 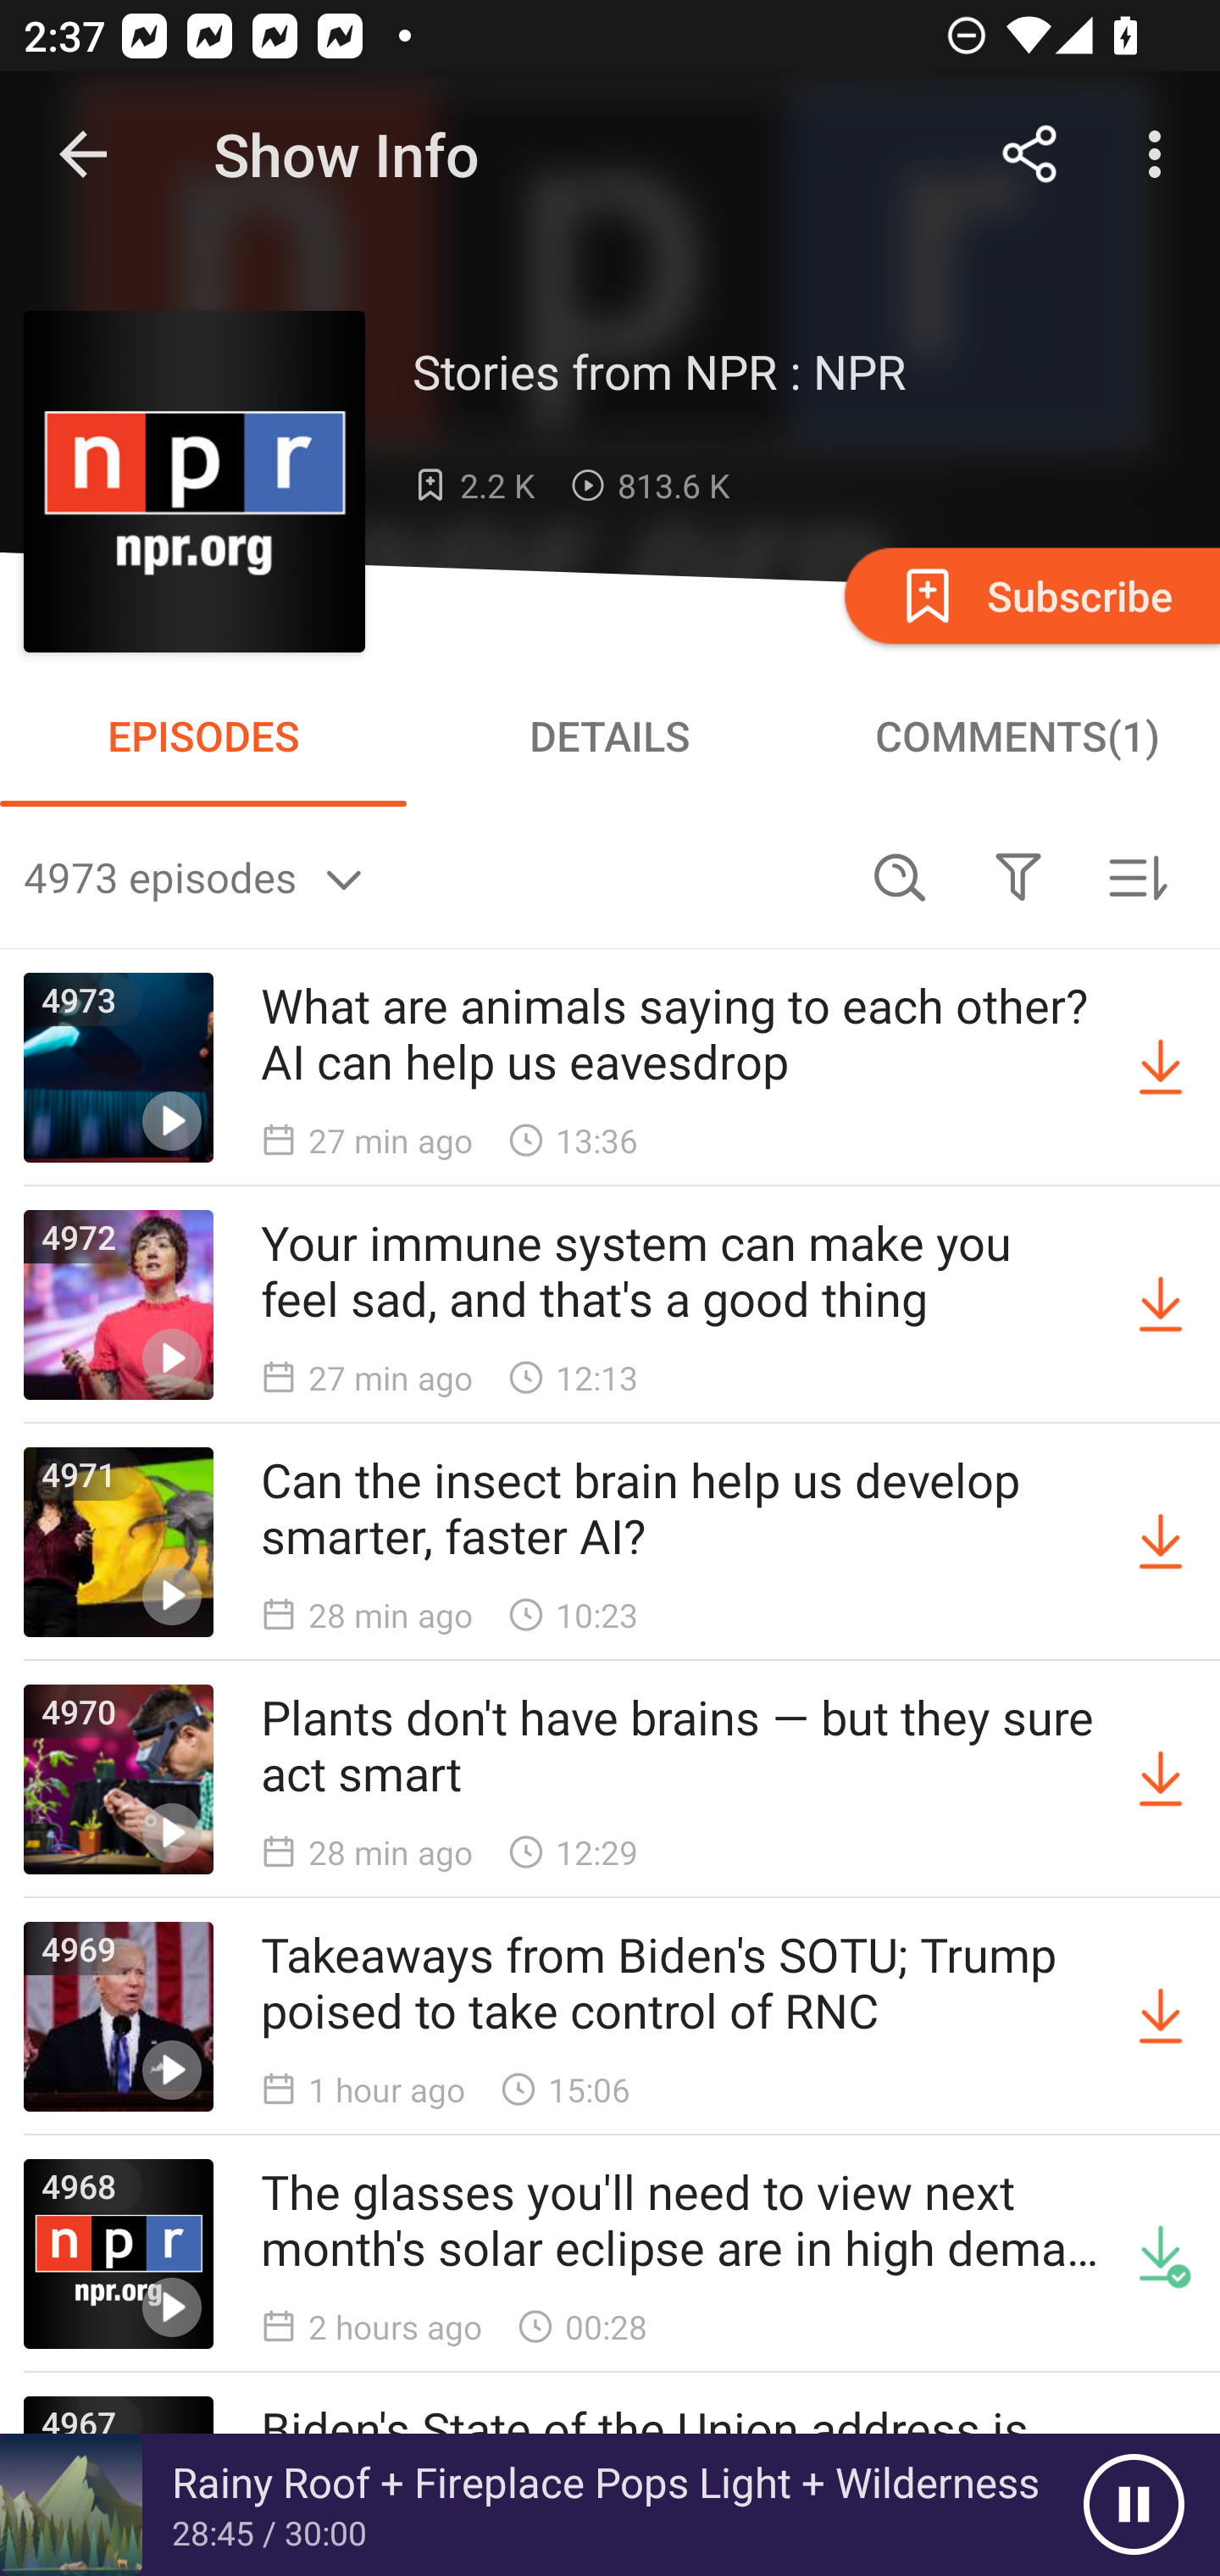 What do you see at coordinates (1029, 595) in the screenshot?
I see `Subscribe` at bounding box center [1029, 595].